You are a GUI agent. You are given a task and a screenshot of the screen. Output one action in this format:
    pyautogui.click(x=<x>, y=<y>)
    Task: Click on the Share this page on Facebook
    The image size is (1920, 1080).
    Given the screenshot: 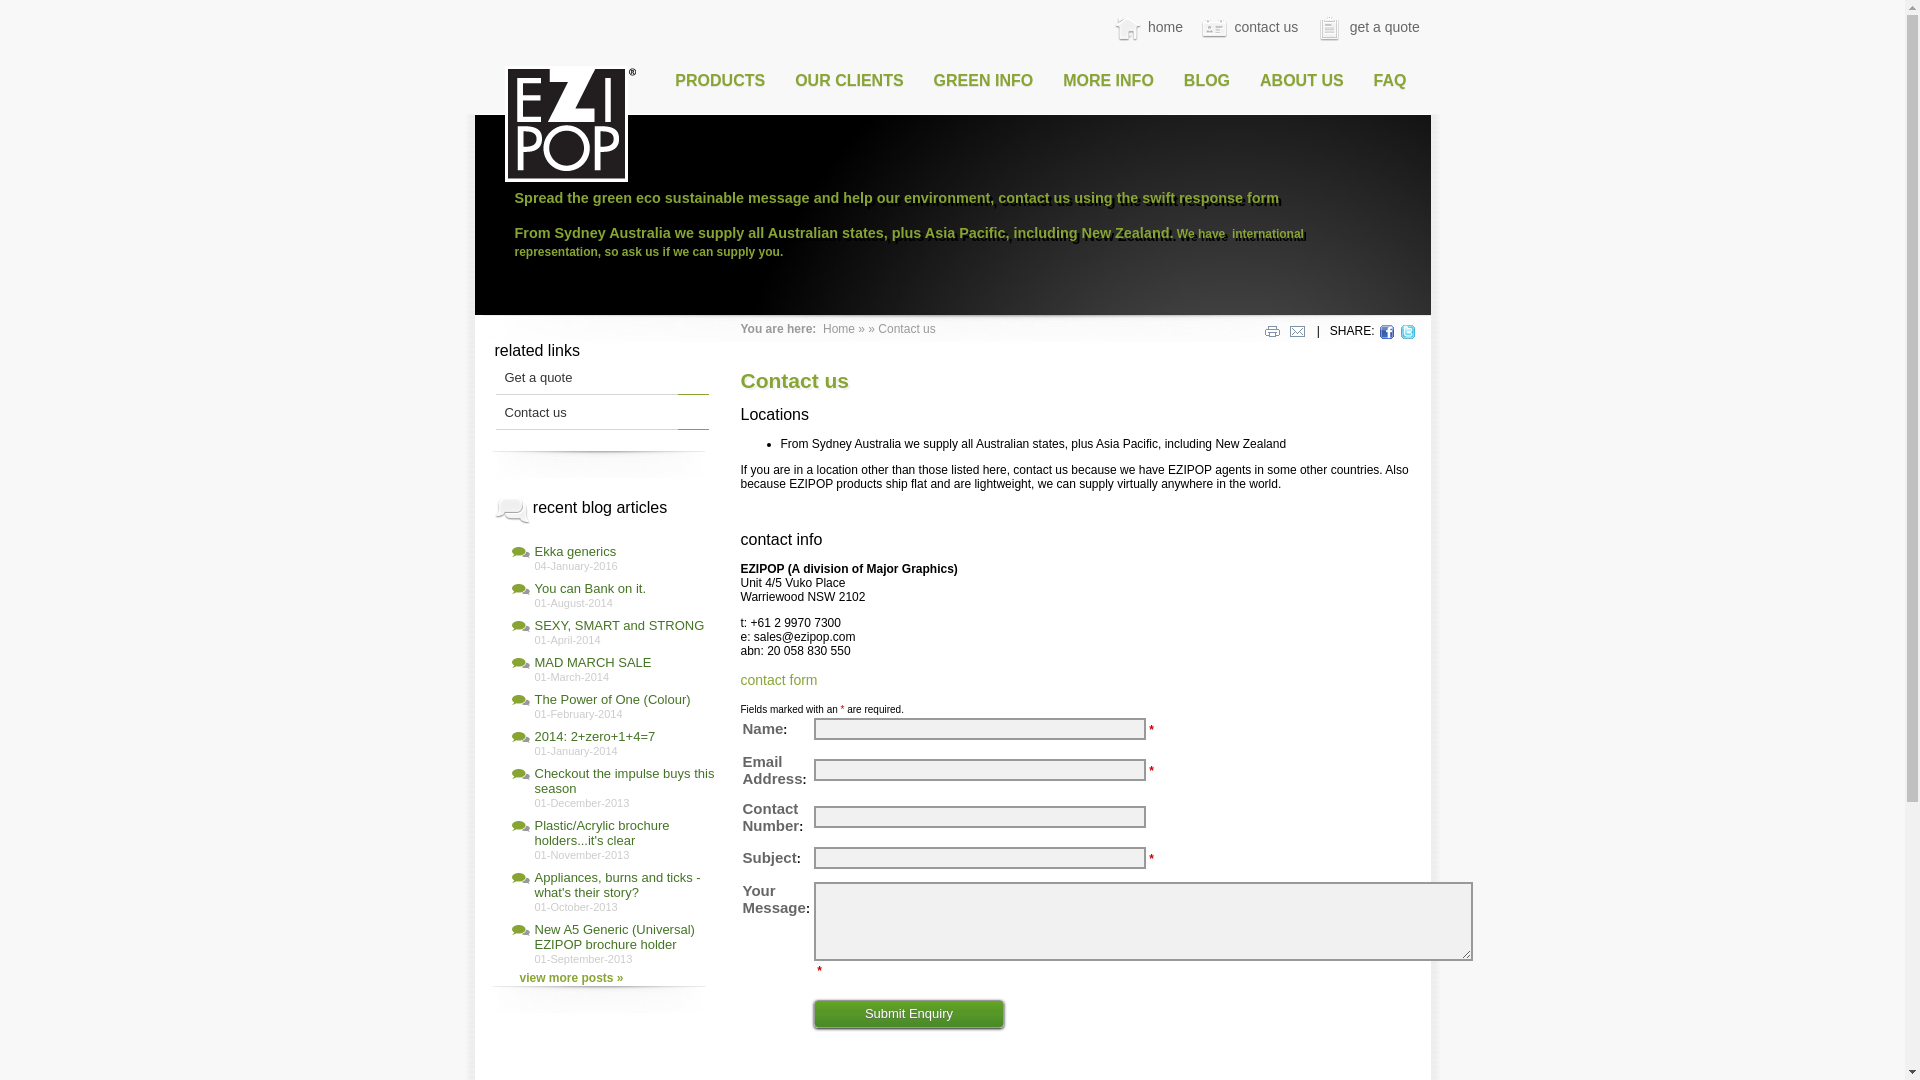 What is the action you would take?
    pyautogui.click(x=1387, y=332)
    